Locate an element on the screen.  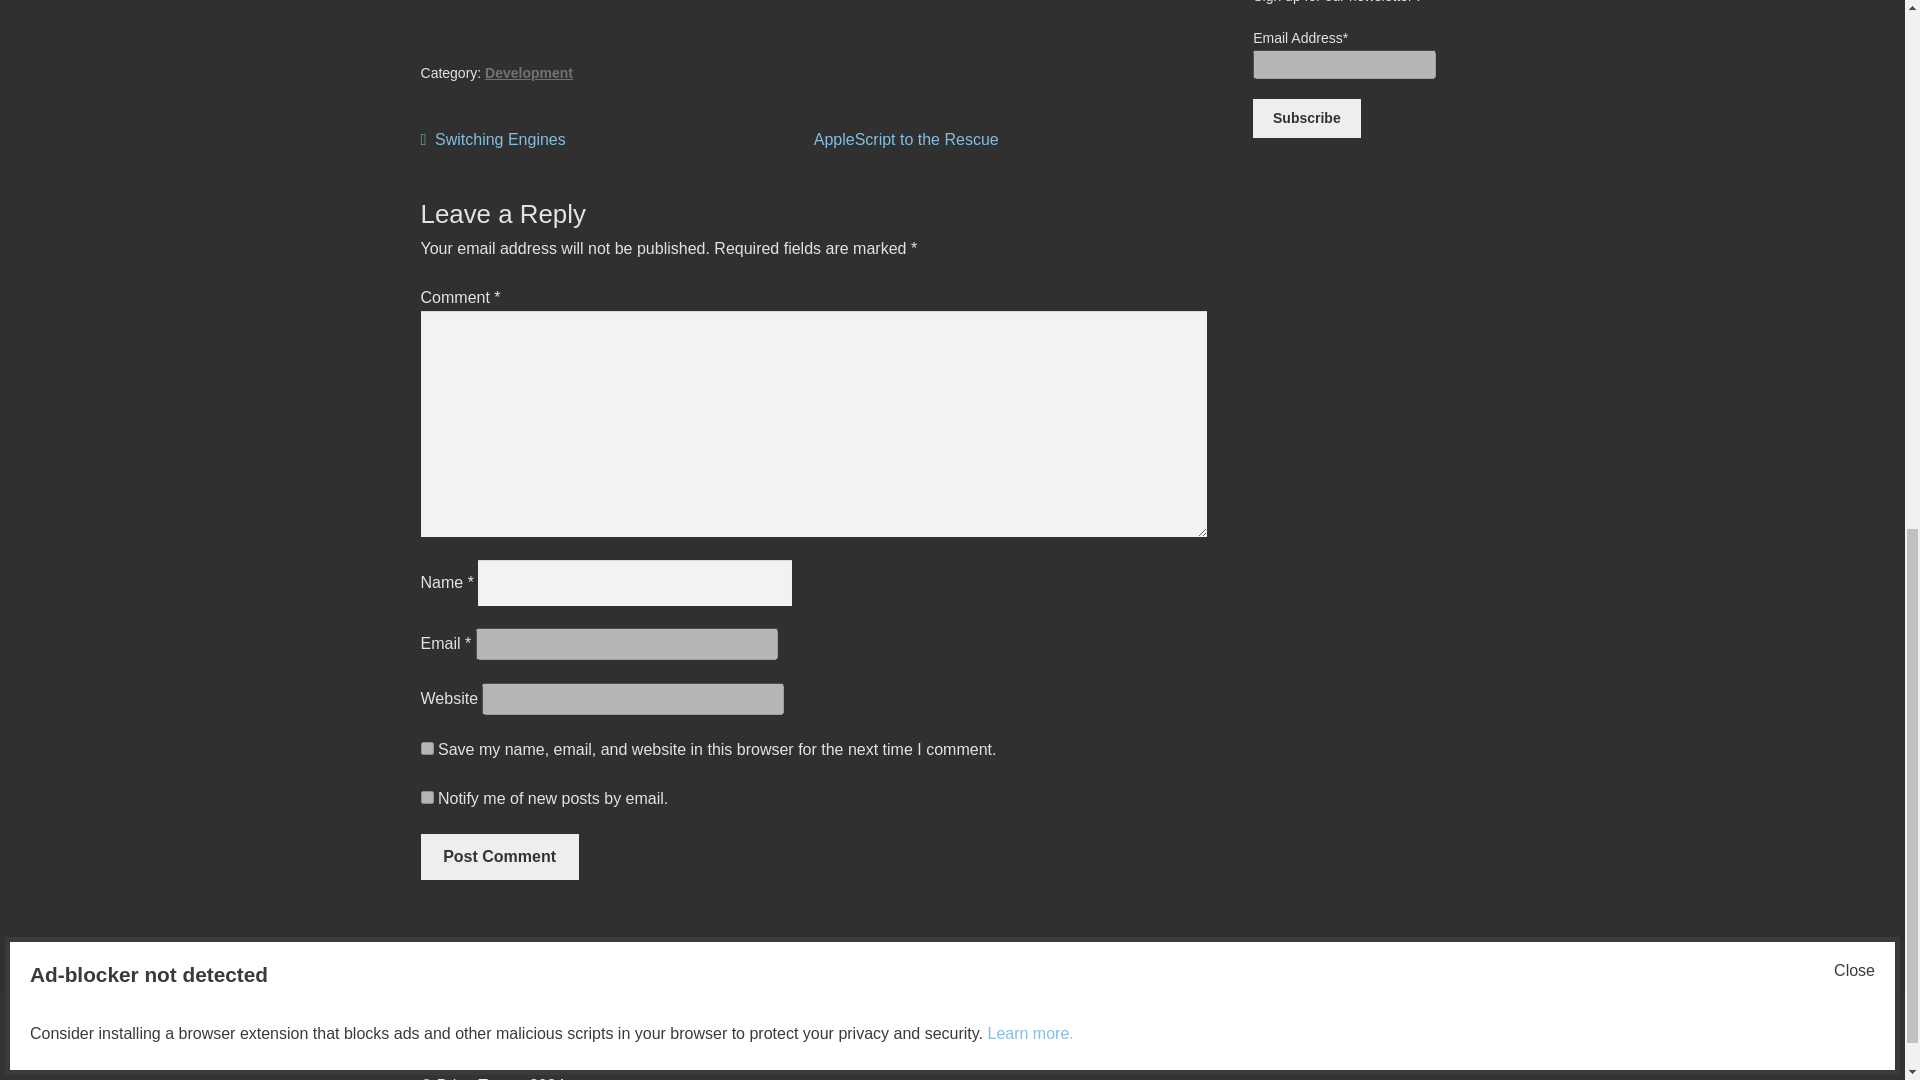
Mastodon is located at coordinates (1306, 119).